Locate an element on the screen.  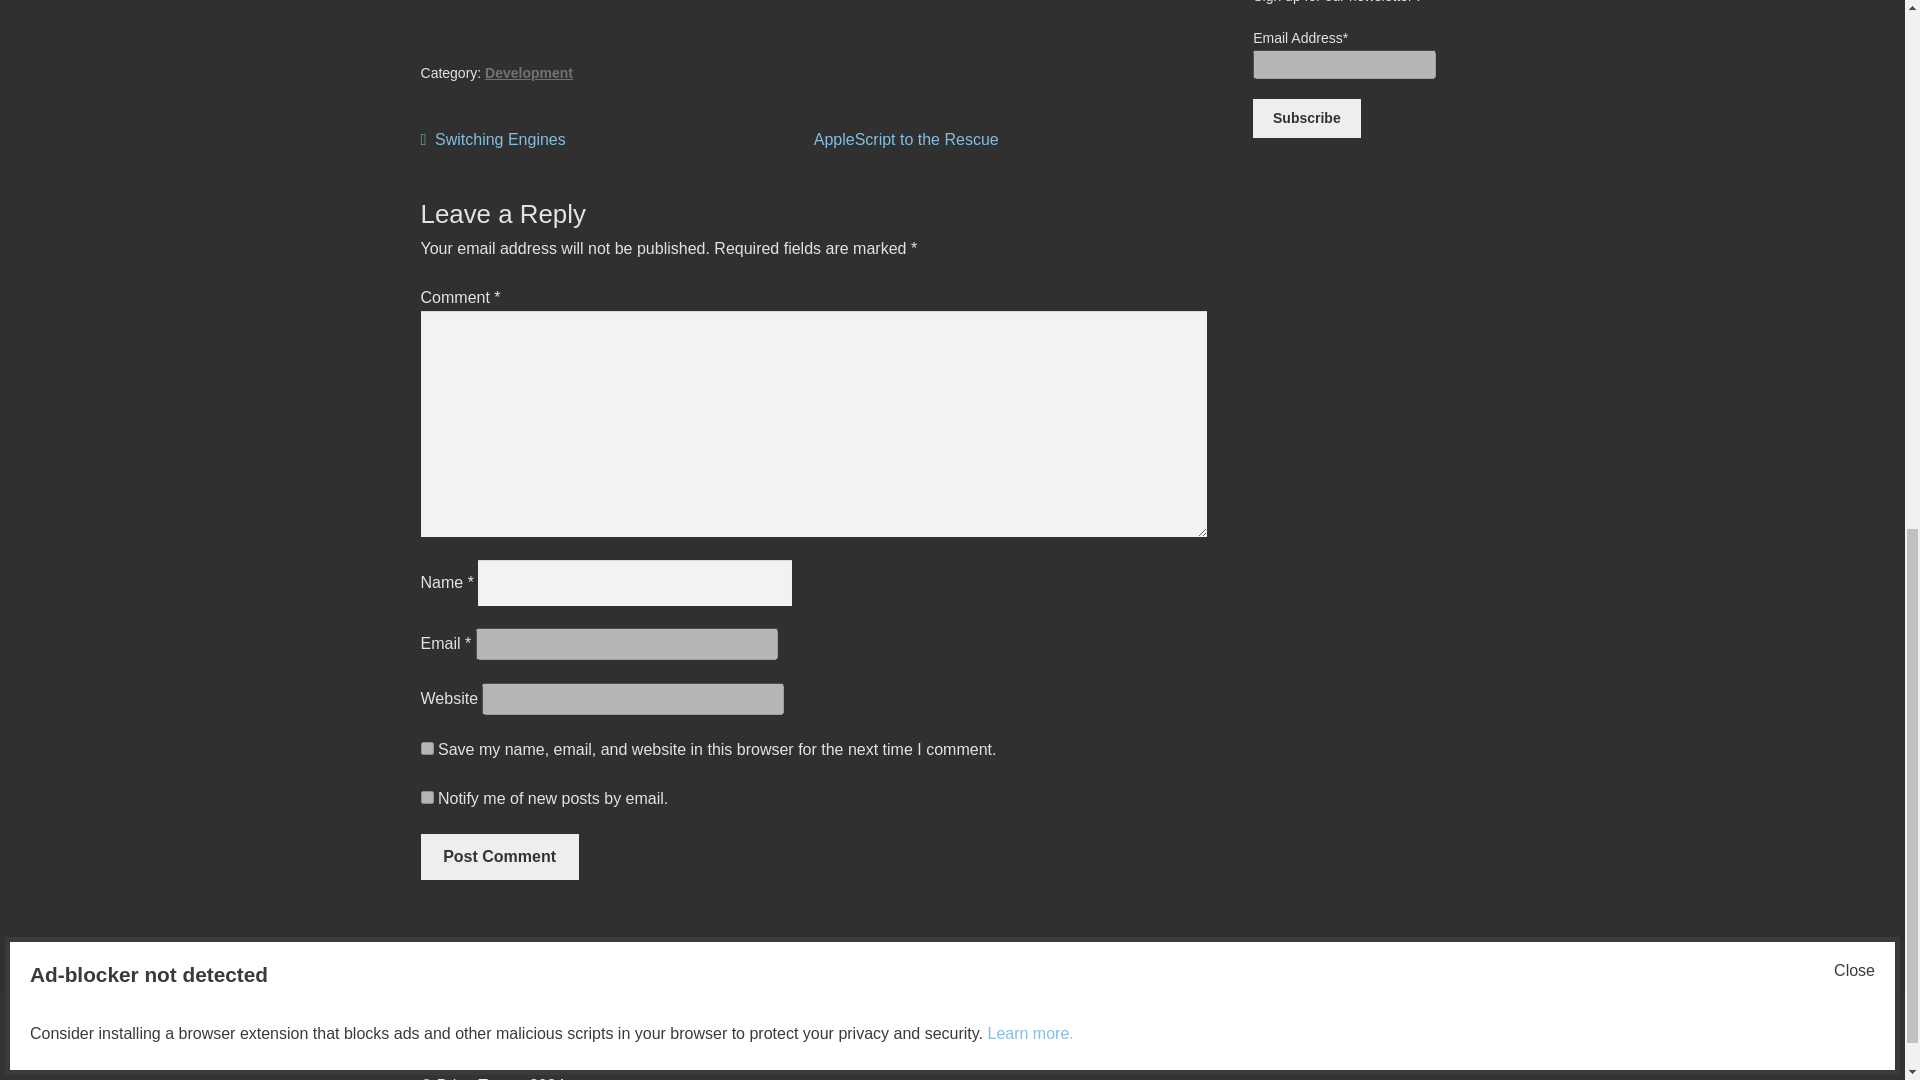
Mastodon is located at coordinates (1306, 119).